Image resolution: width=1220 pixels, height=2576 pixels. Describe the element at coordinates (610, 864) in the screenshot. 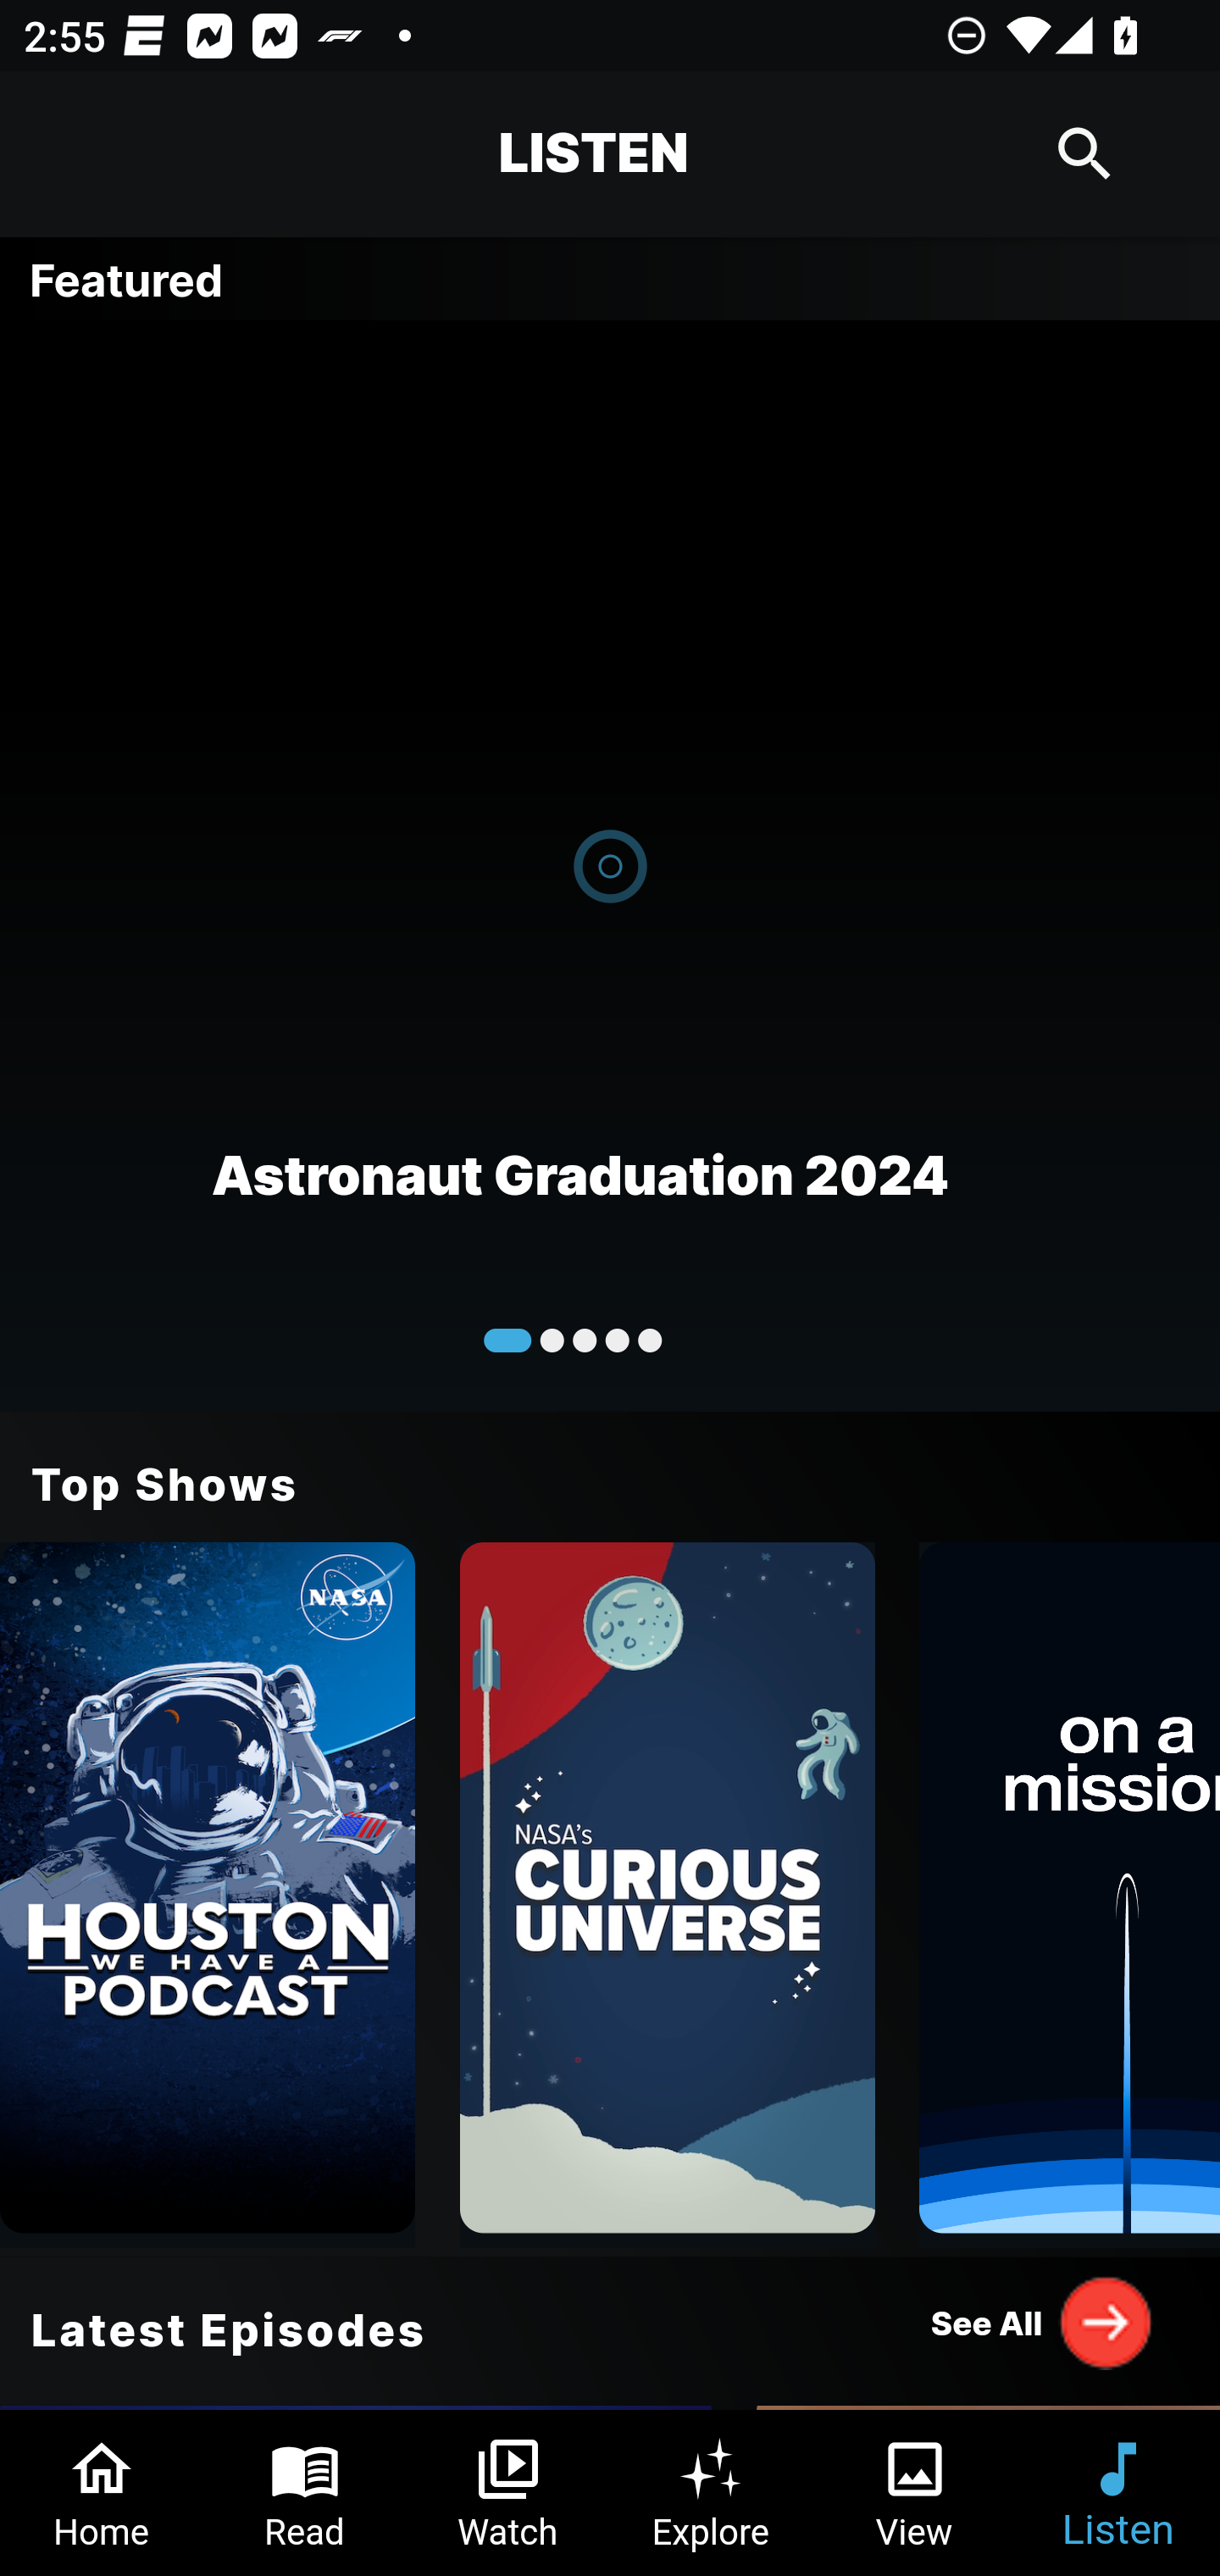

I see `Astronaut Graduation 2024` at that location.